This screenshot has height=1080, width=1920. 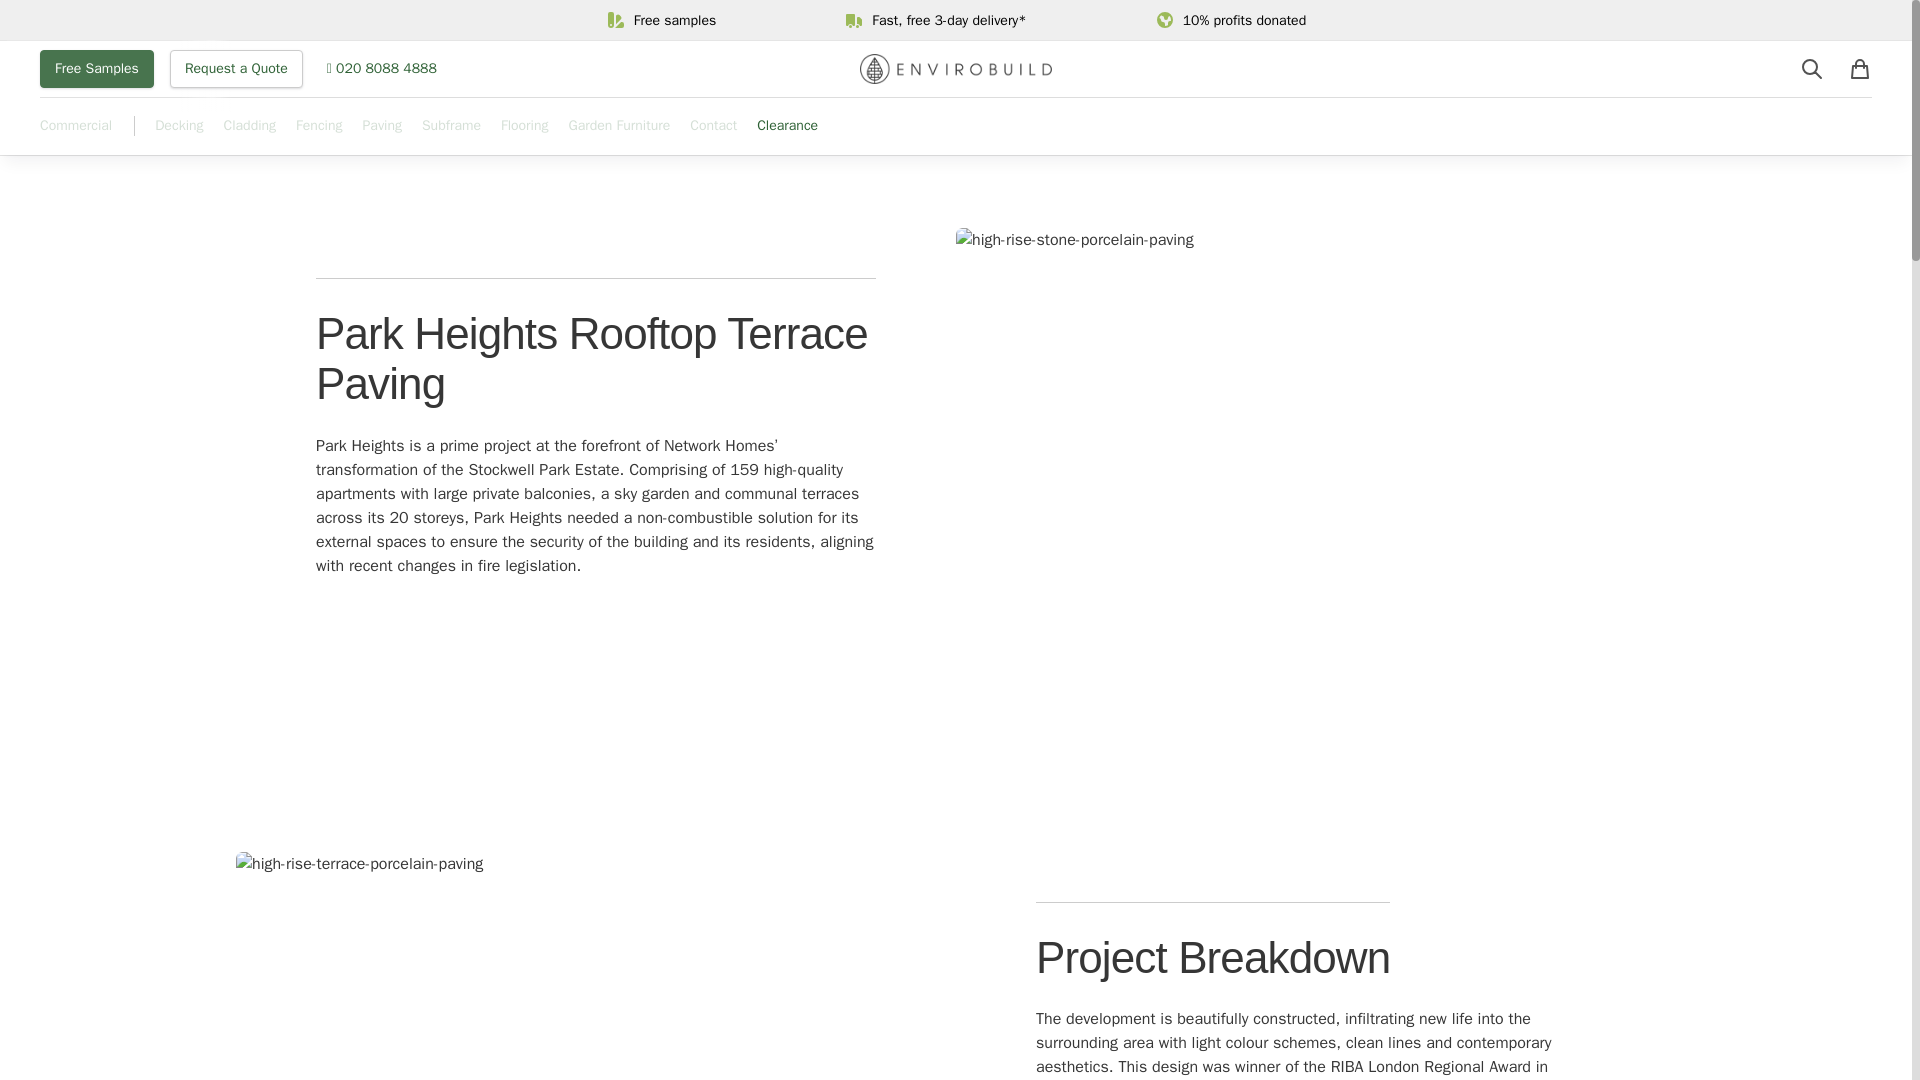 What do you see at coordinates (236, 68) in the screenshot?
I see `Request a Quote` at bounding box center [236, 68].